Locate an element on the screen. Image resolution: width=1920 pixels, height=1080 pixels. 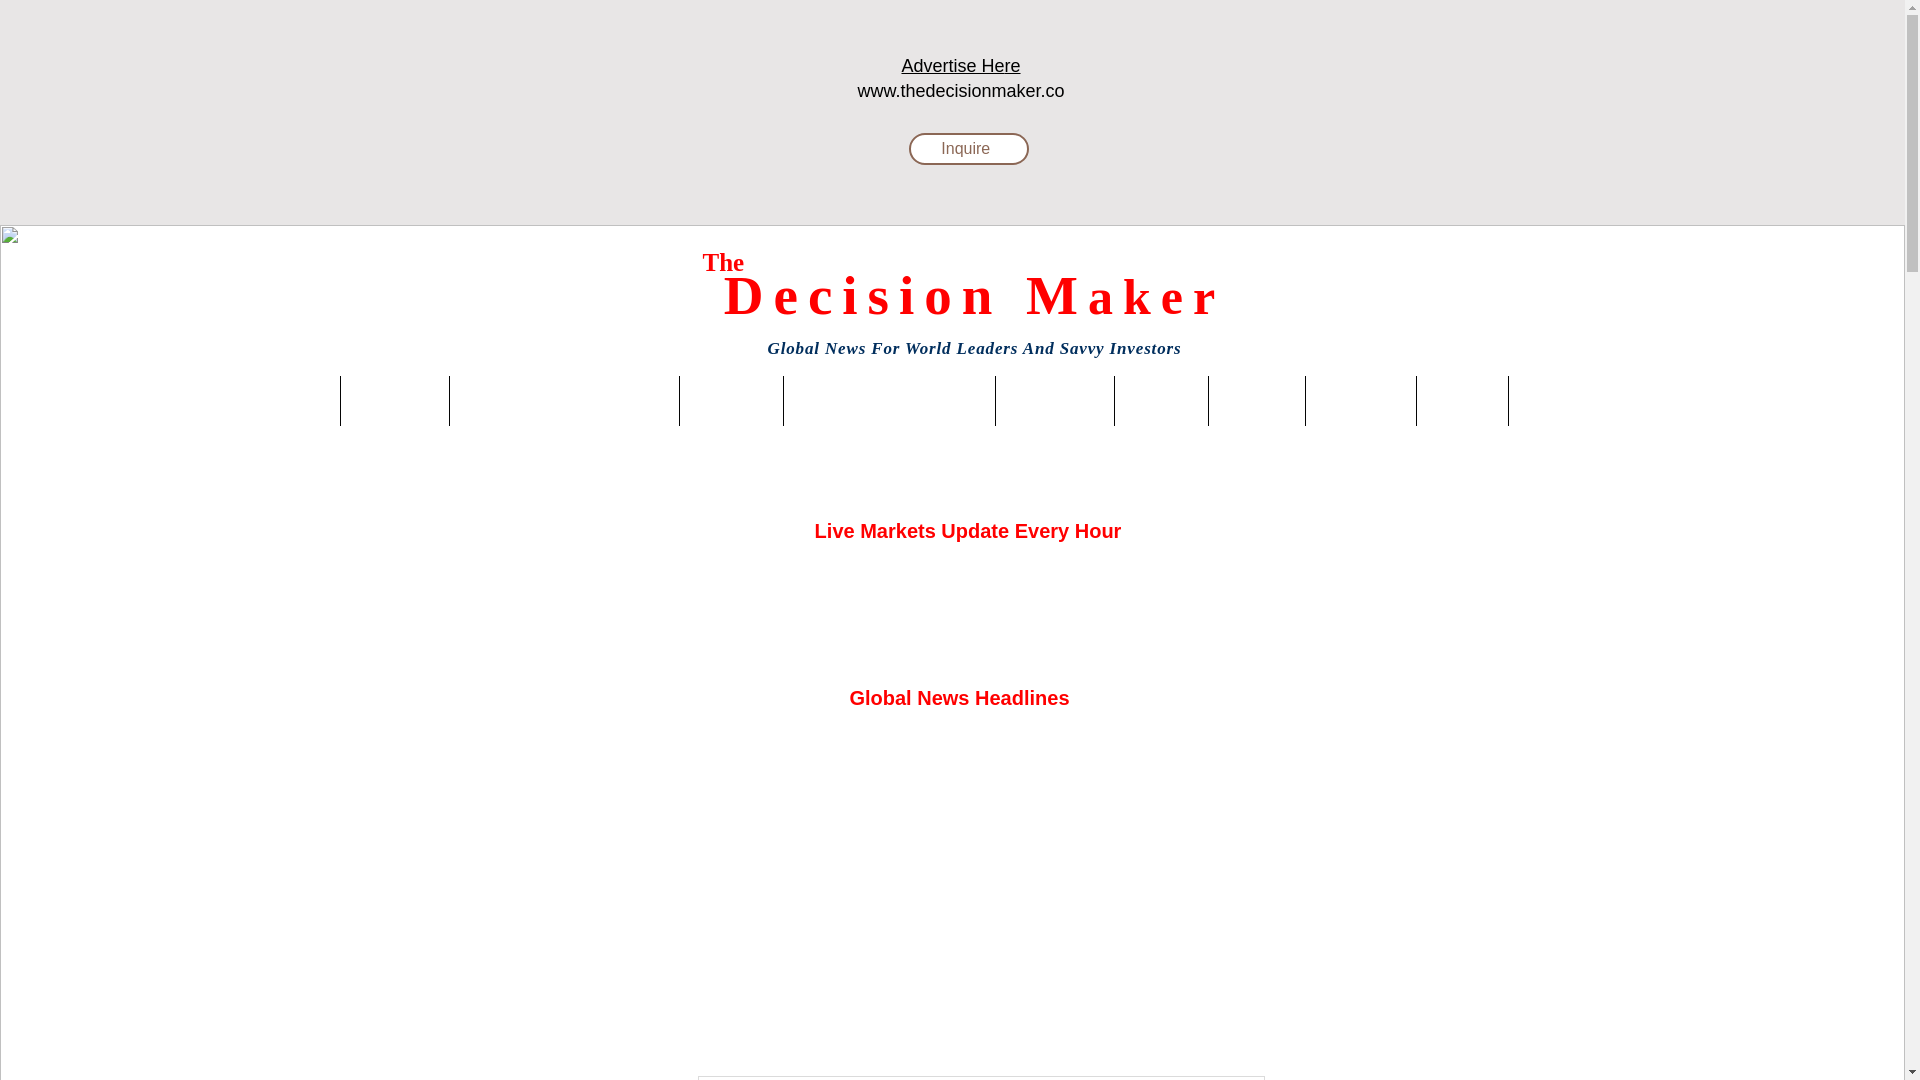
Gallery is located at coordinates (1161, 400).